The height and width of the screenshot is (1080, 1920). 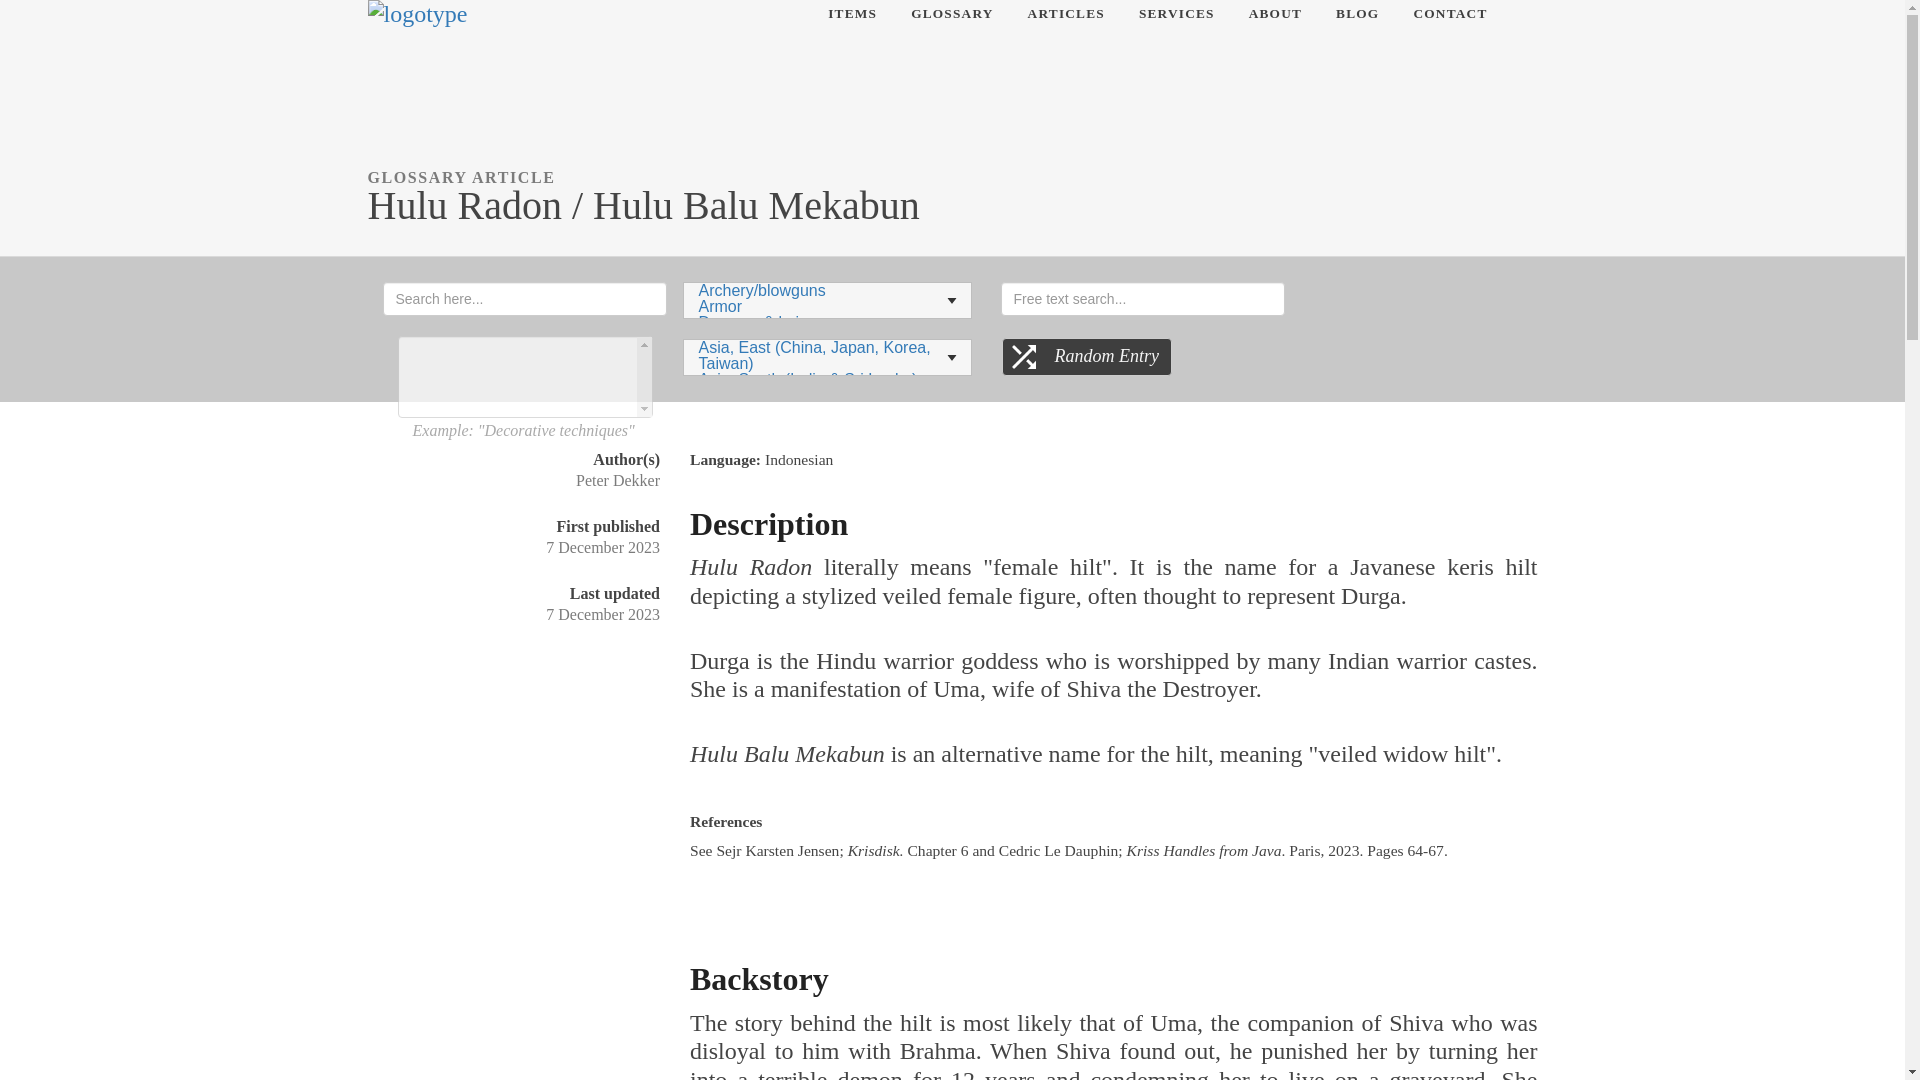 What do you see at coordinates (852, 14) in the screenshot?
I see `ITEMS` at bounding box center [852, 14].